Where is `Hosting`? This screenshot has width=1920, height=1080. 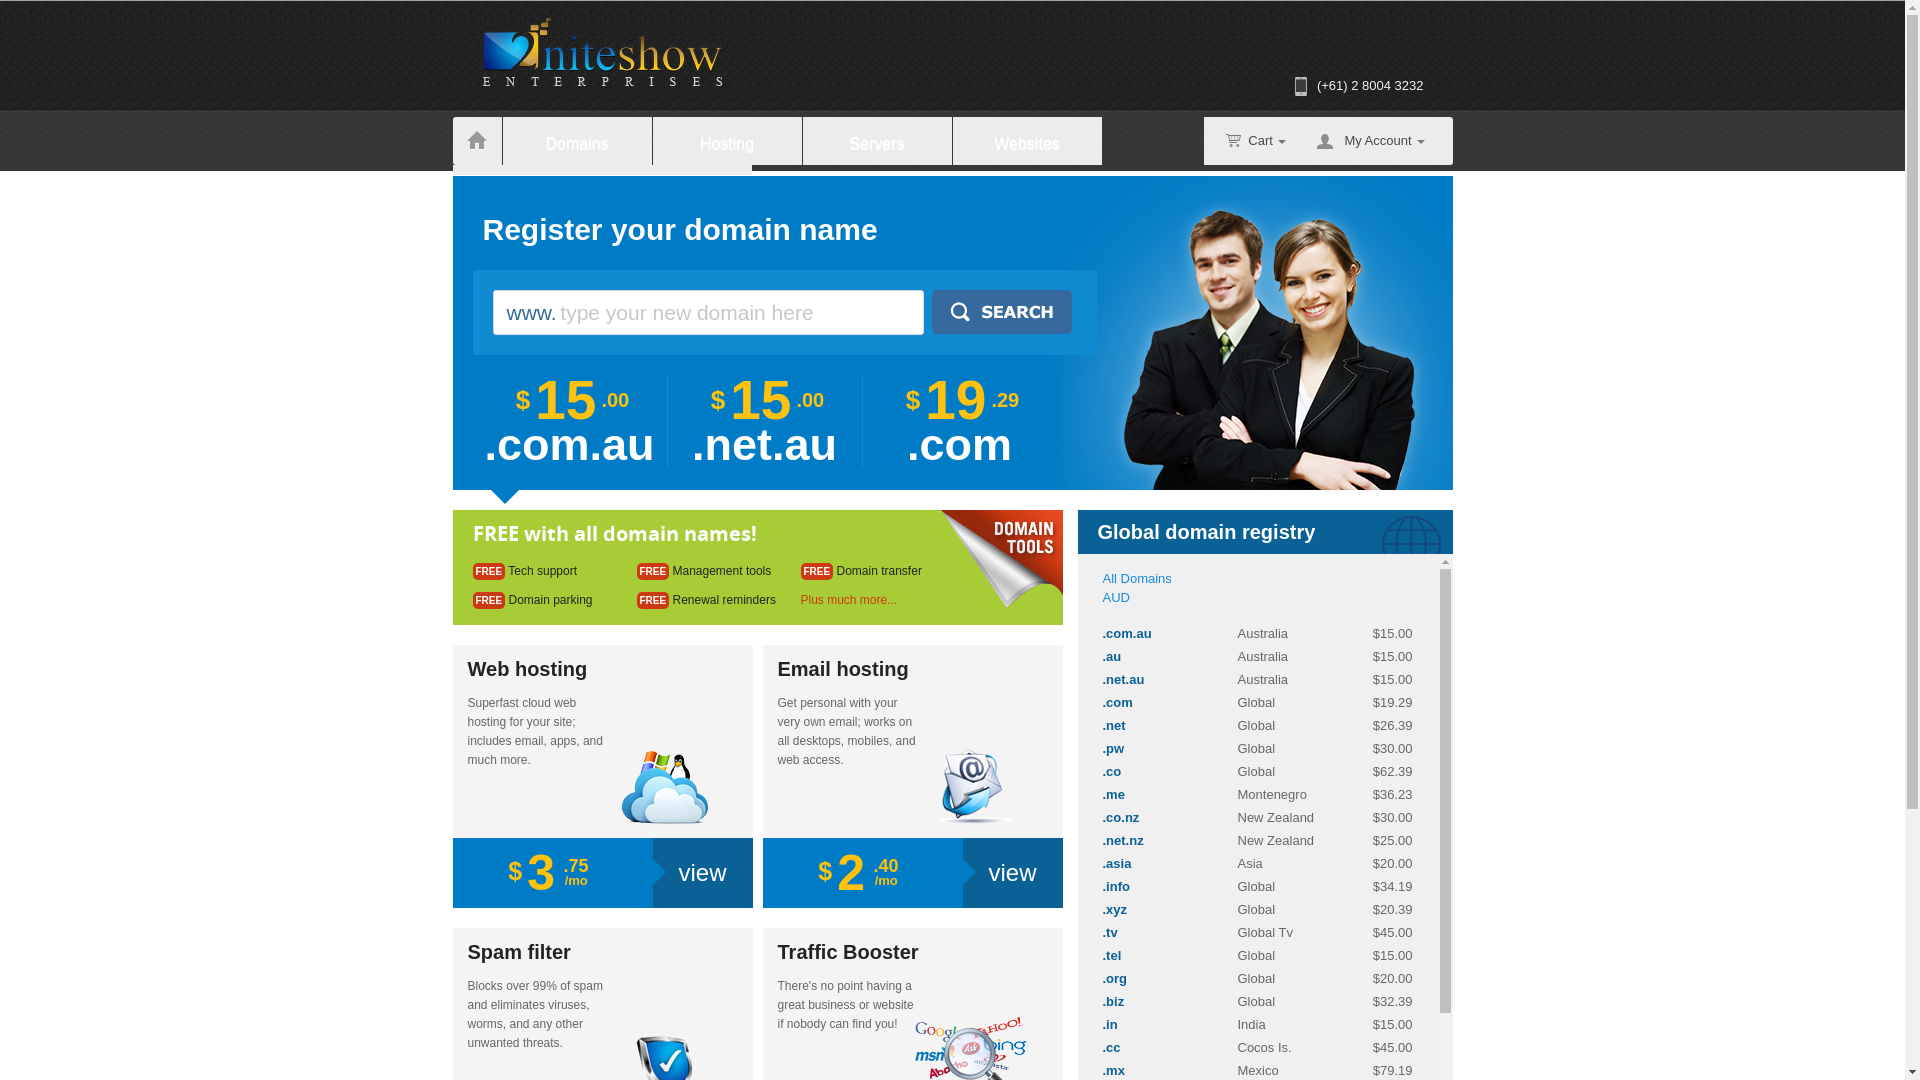 Hosting is located at coordinates (726, 141).